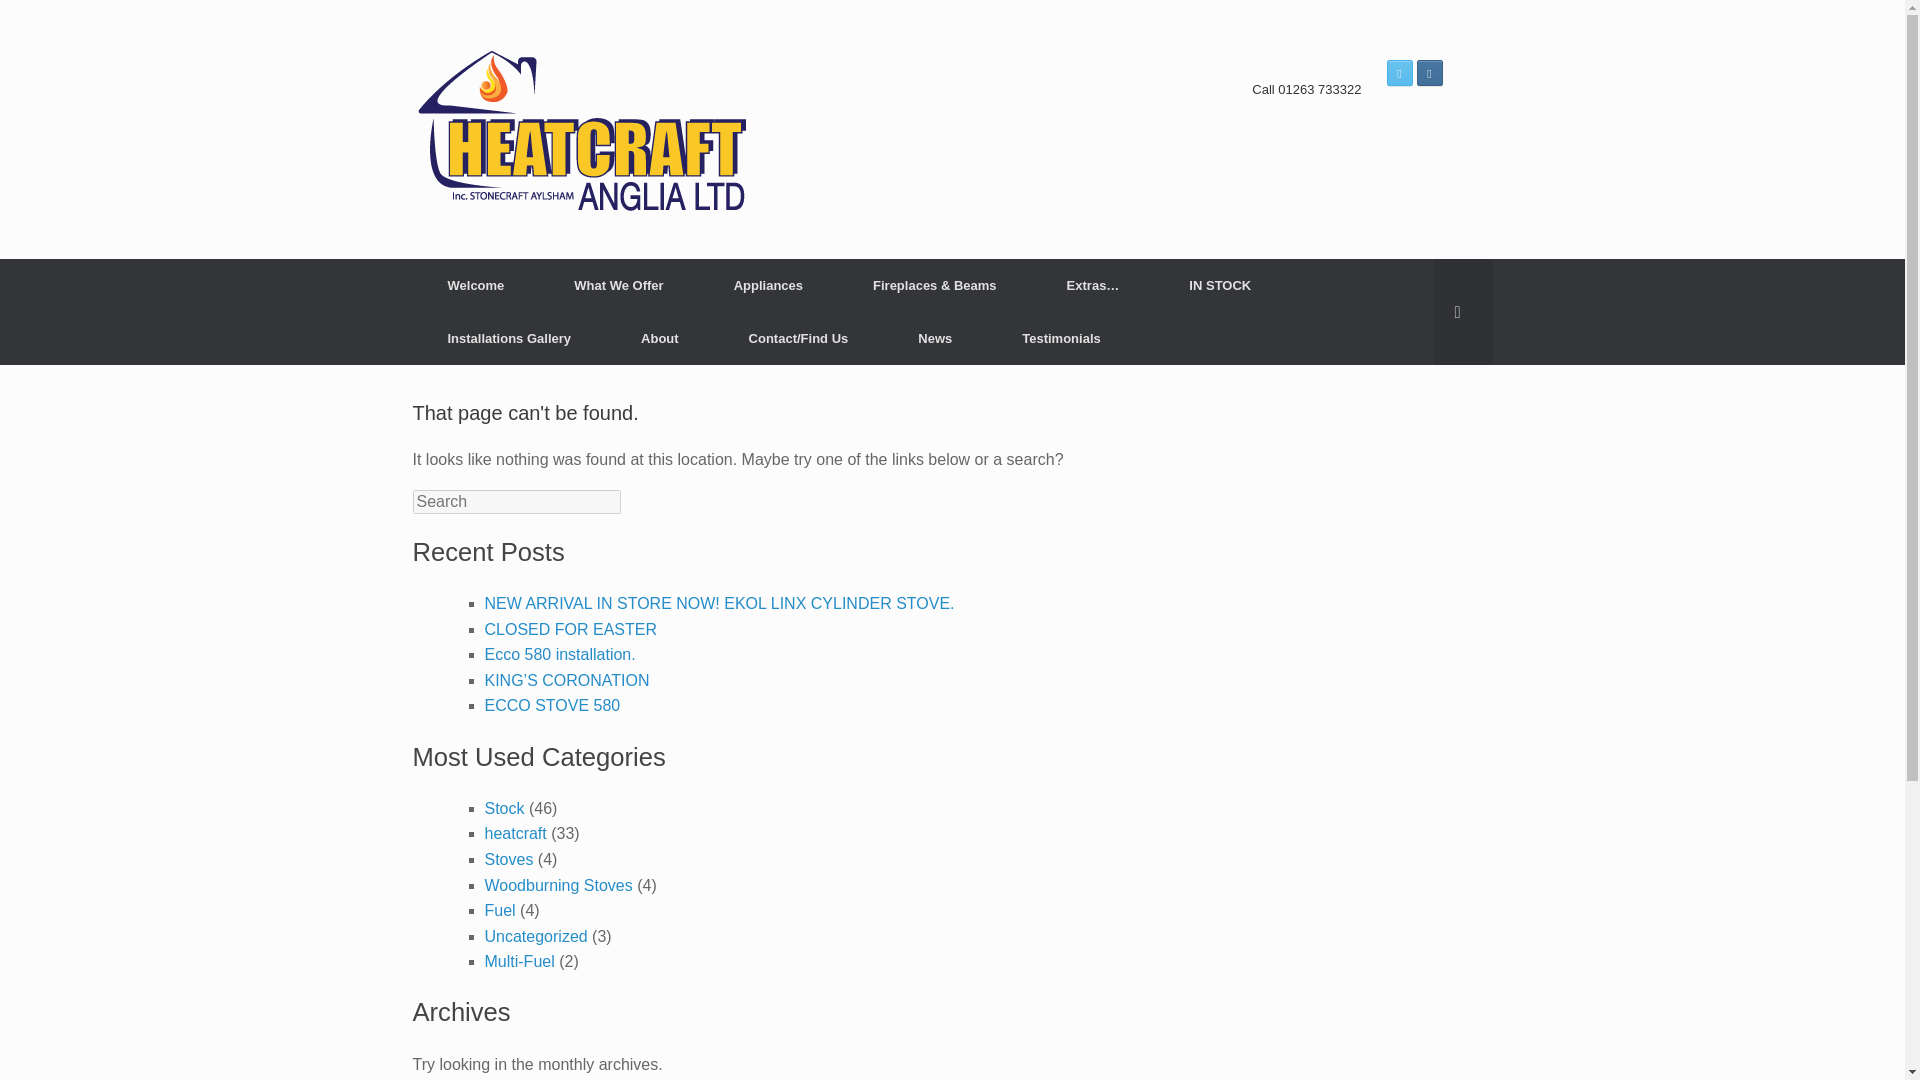  I want to click on About, so click(660, 338).